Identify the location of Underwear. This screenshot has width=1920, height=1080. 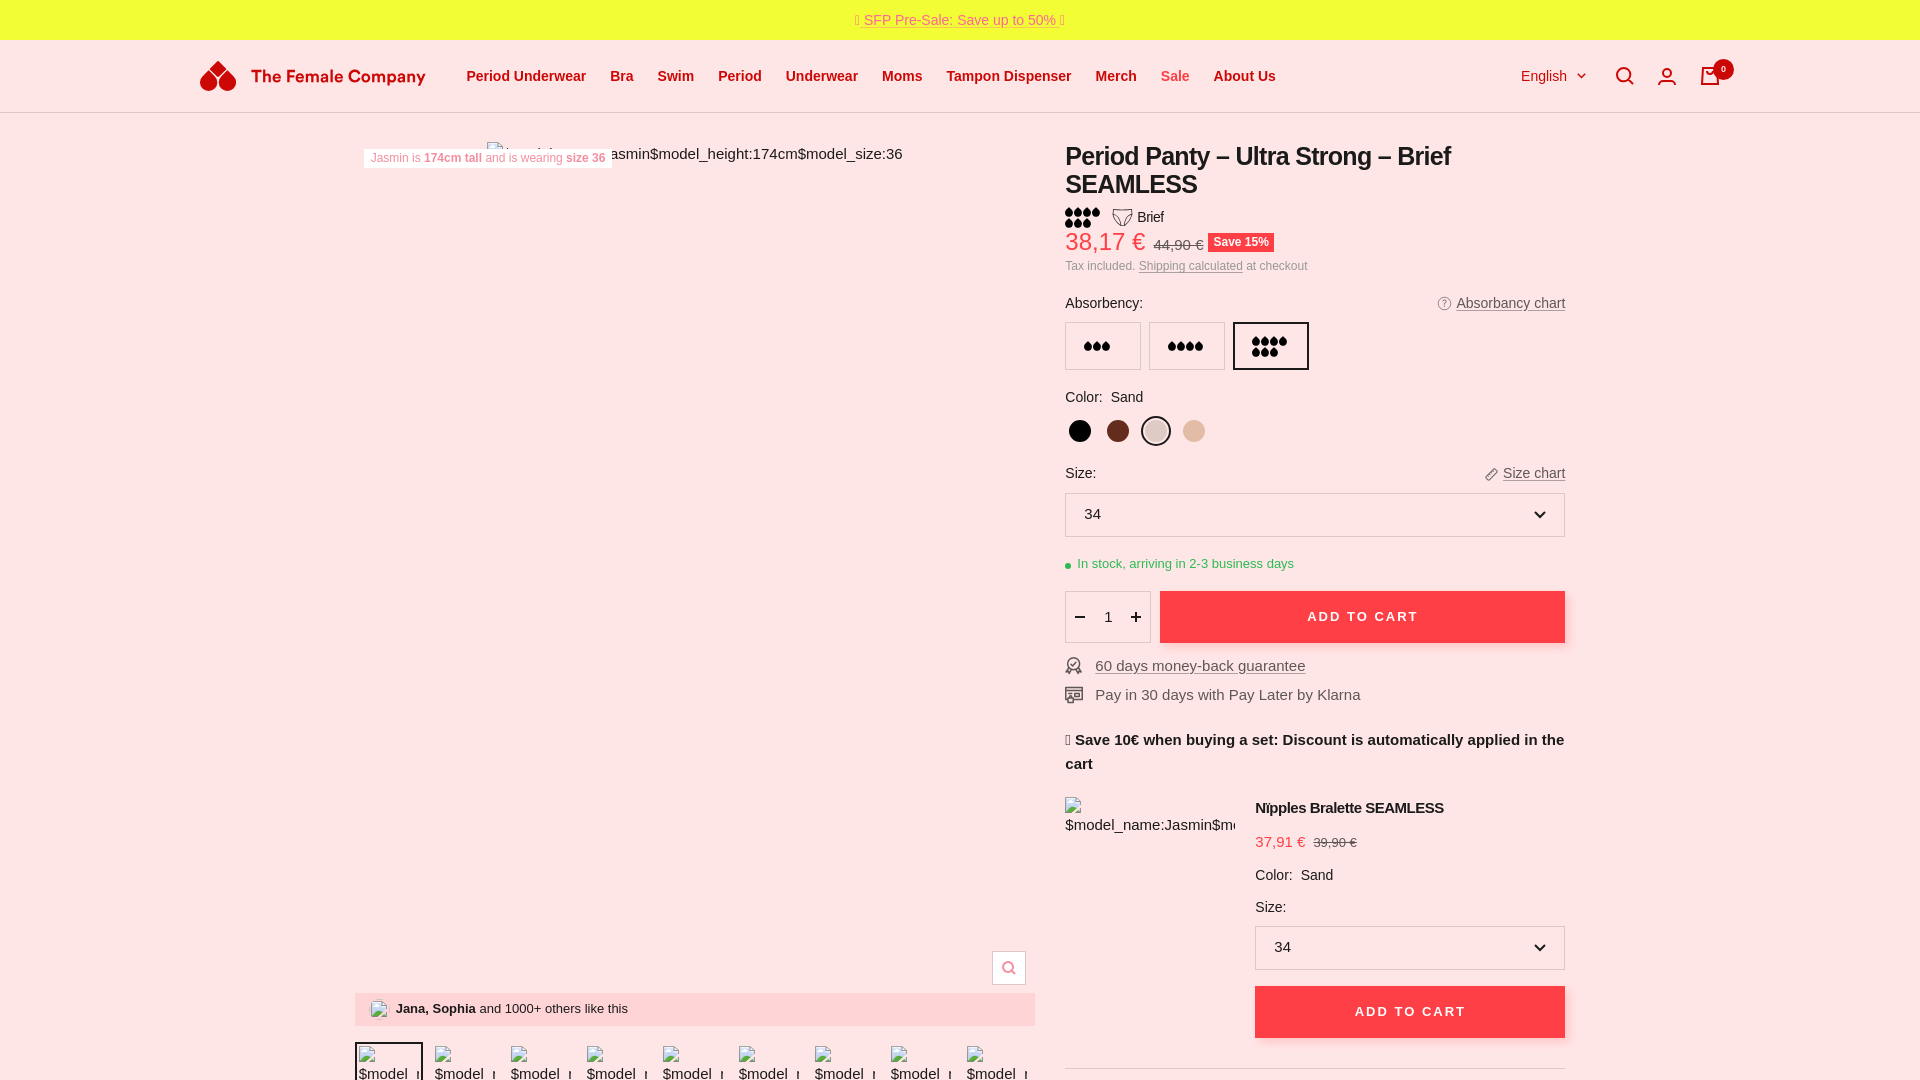
(822, 75).